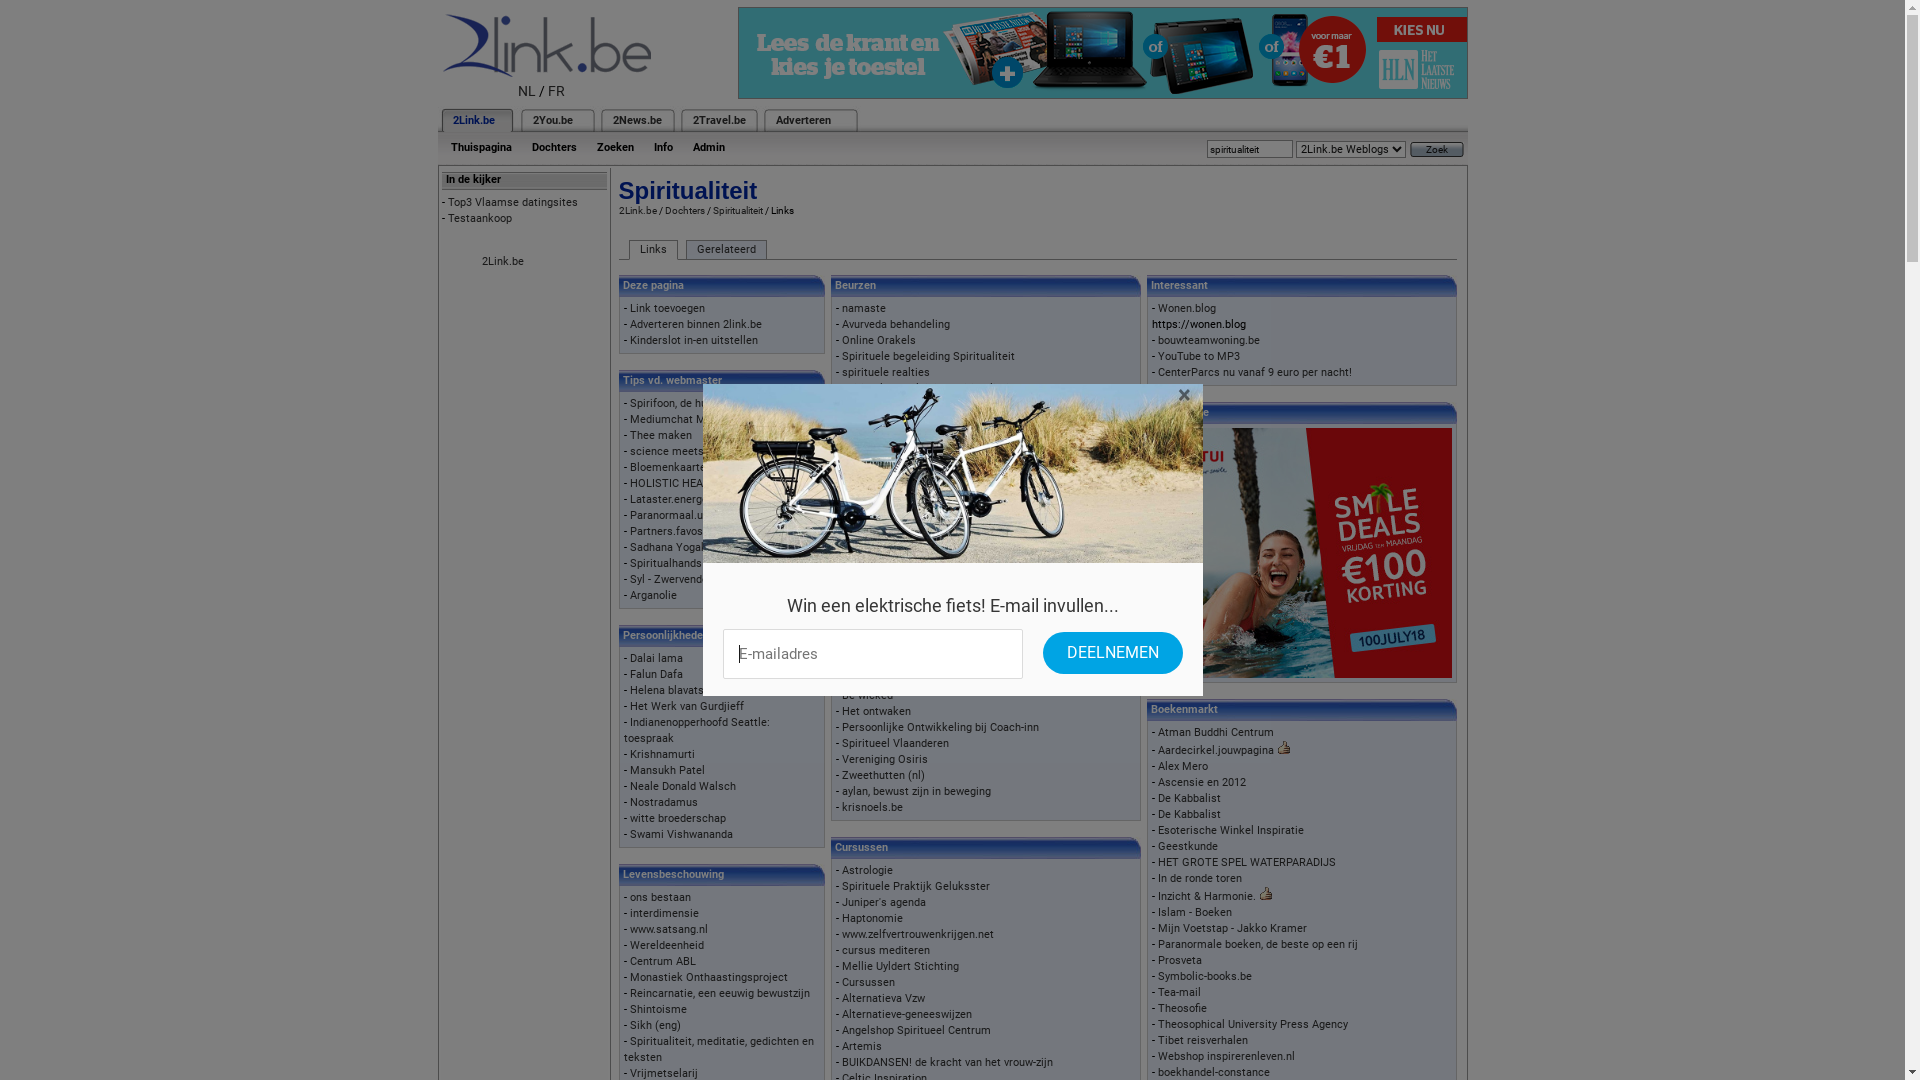 Image resolution: width=1920 pixels, height=1080 pixels. What do you see at coordinates (686, 420) in the screenshot?
I see `Mediumchat Mediums` at bounding box center [686, 420].